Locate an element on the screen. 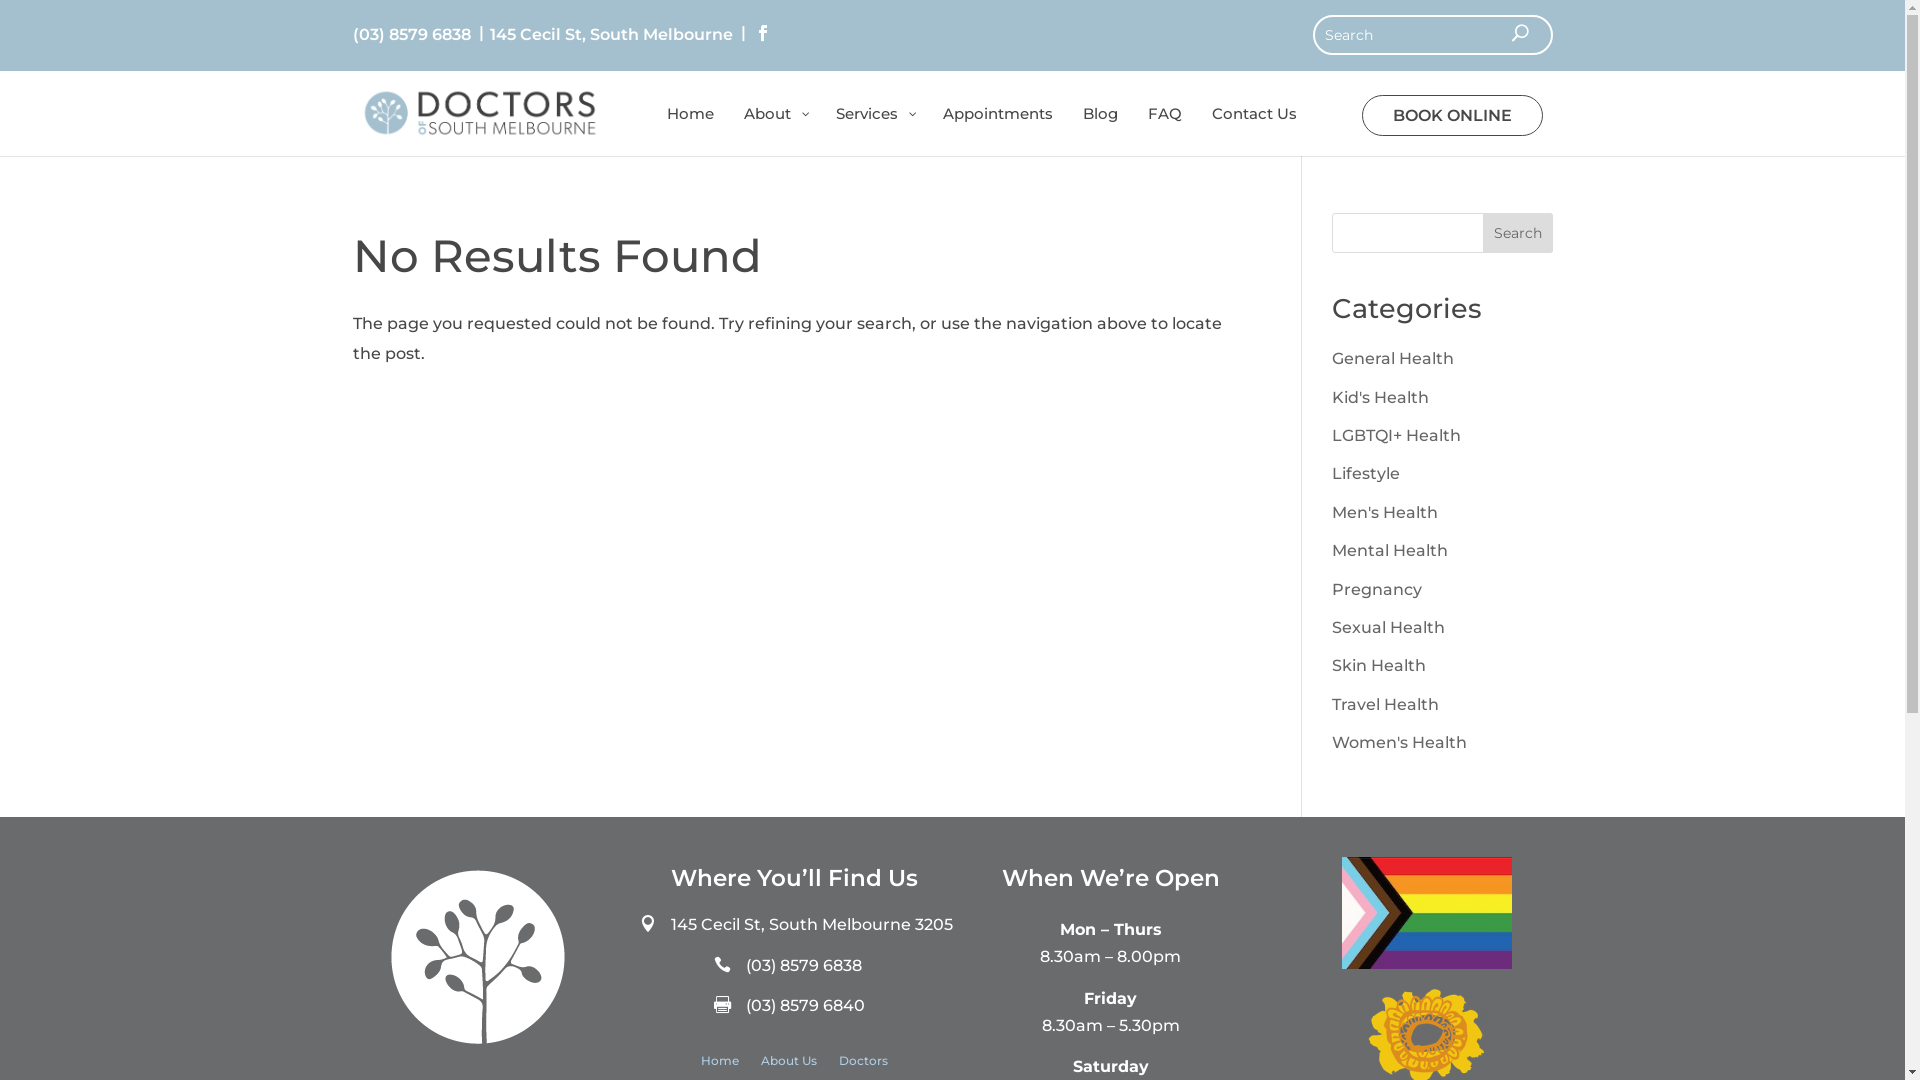 The image size is (1920, 1080). BOOK ONLINE is located at coordinates (1452, 116).